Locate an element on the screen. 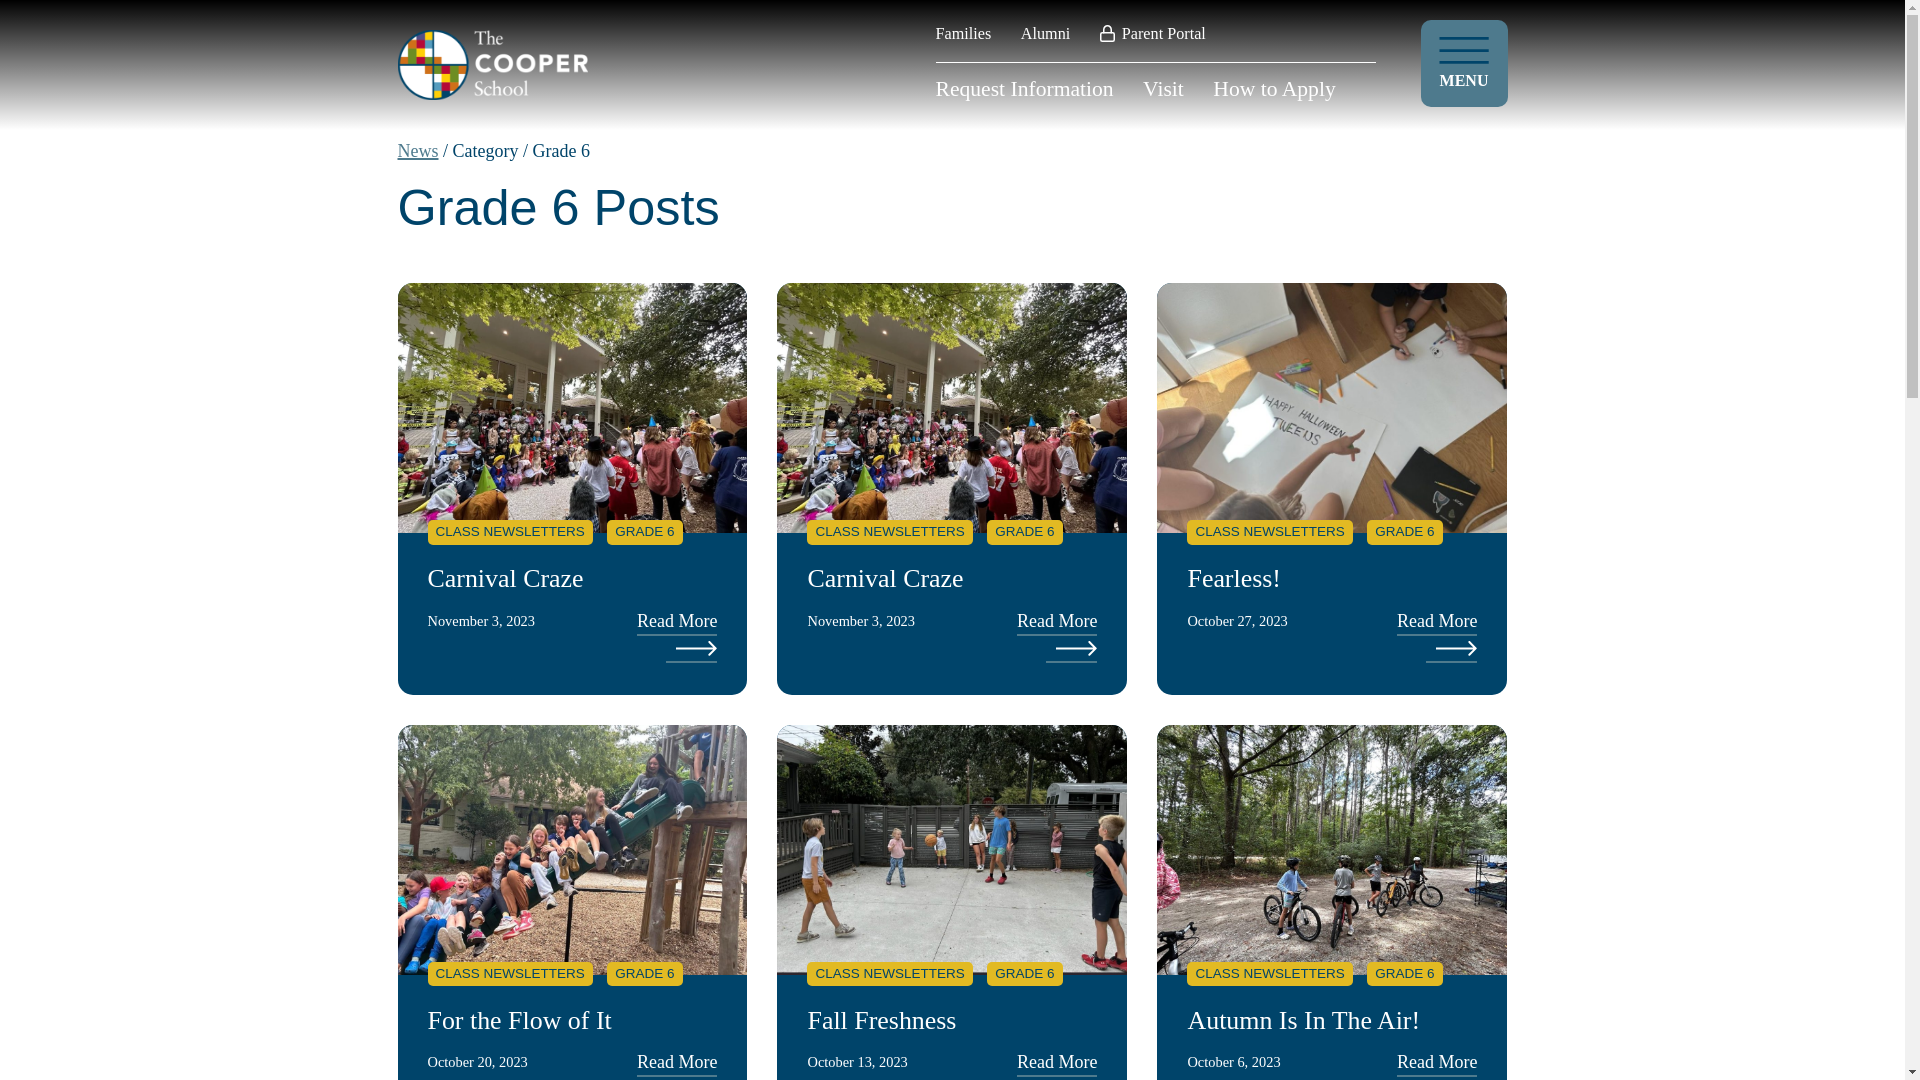 The image size is (1920, 1080). Visit is located at coordinates (1163, 88).